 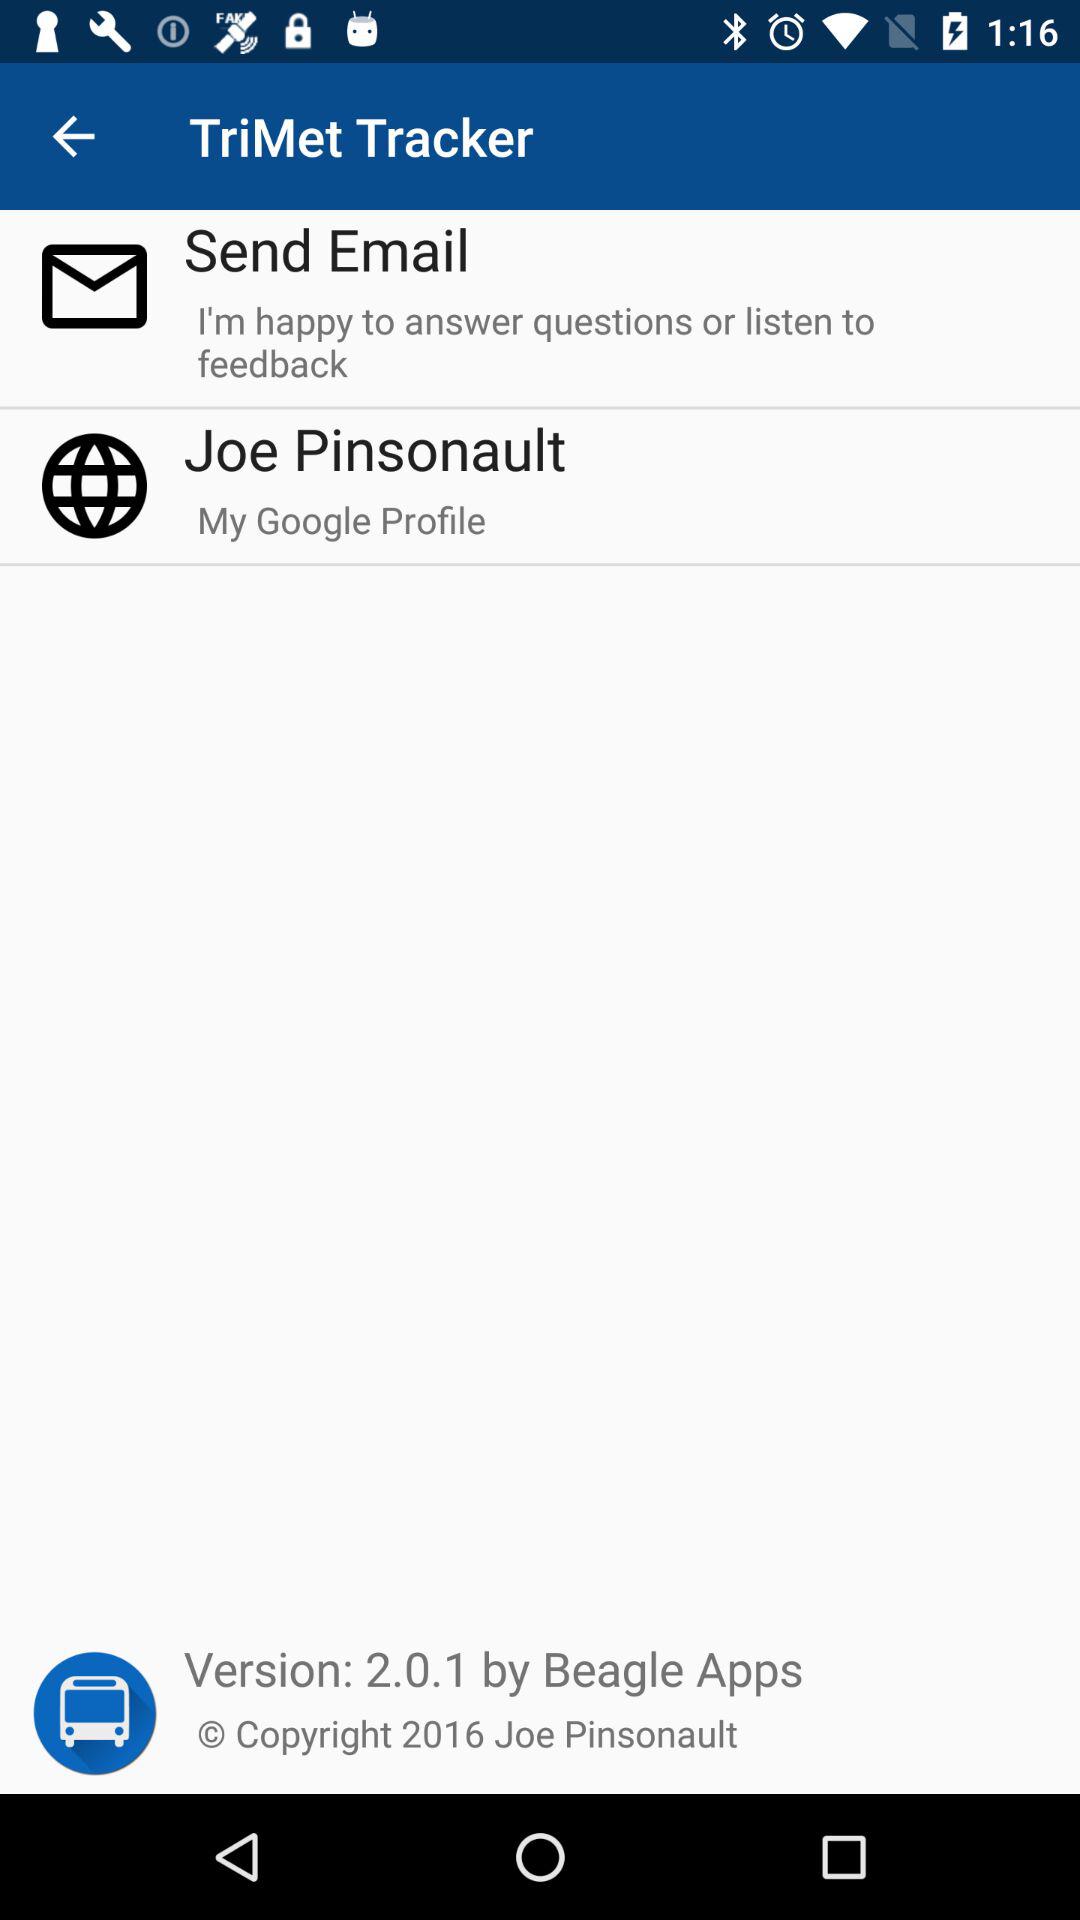 I want to click on press item next to the send email item, so click(x=73, y=136).